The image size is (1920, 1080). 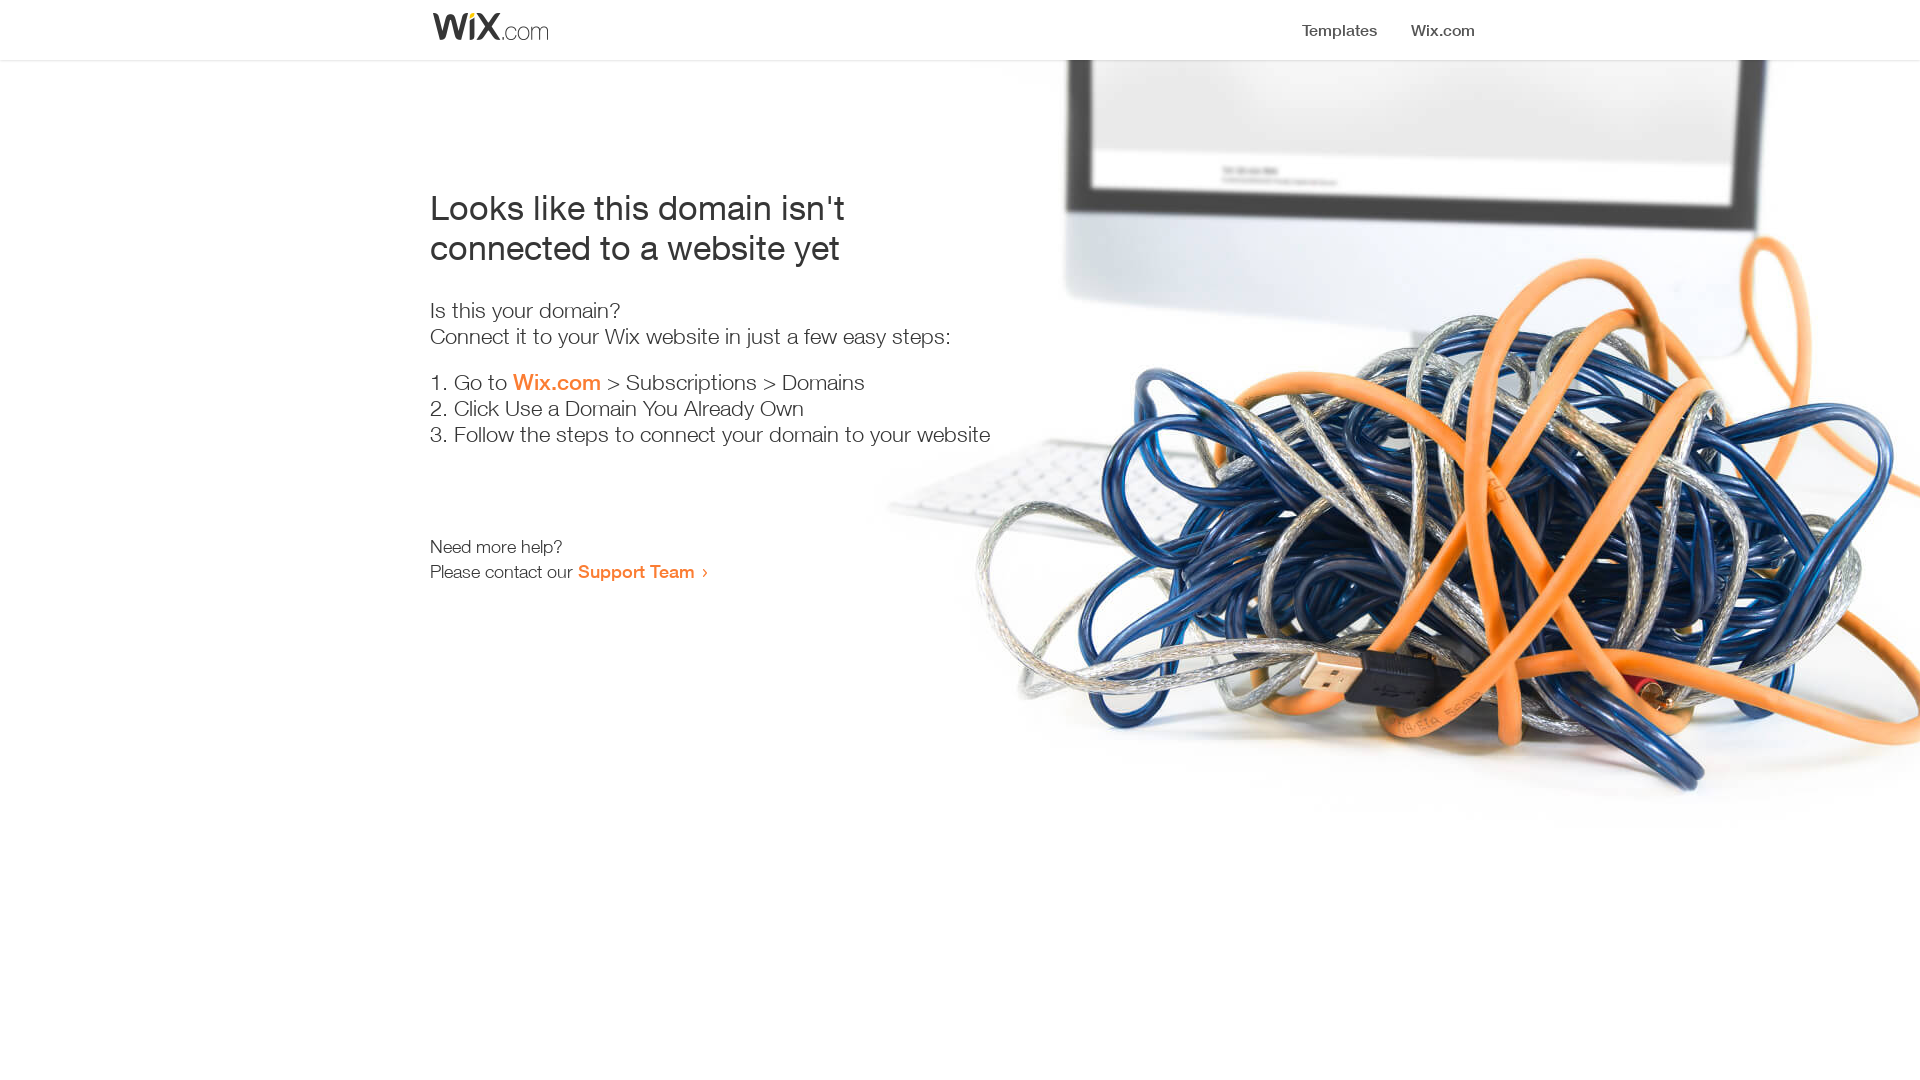 I want to click on Support Team, so click(x=636, y=571).